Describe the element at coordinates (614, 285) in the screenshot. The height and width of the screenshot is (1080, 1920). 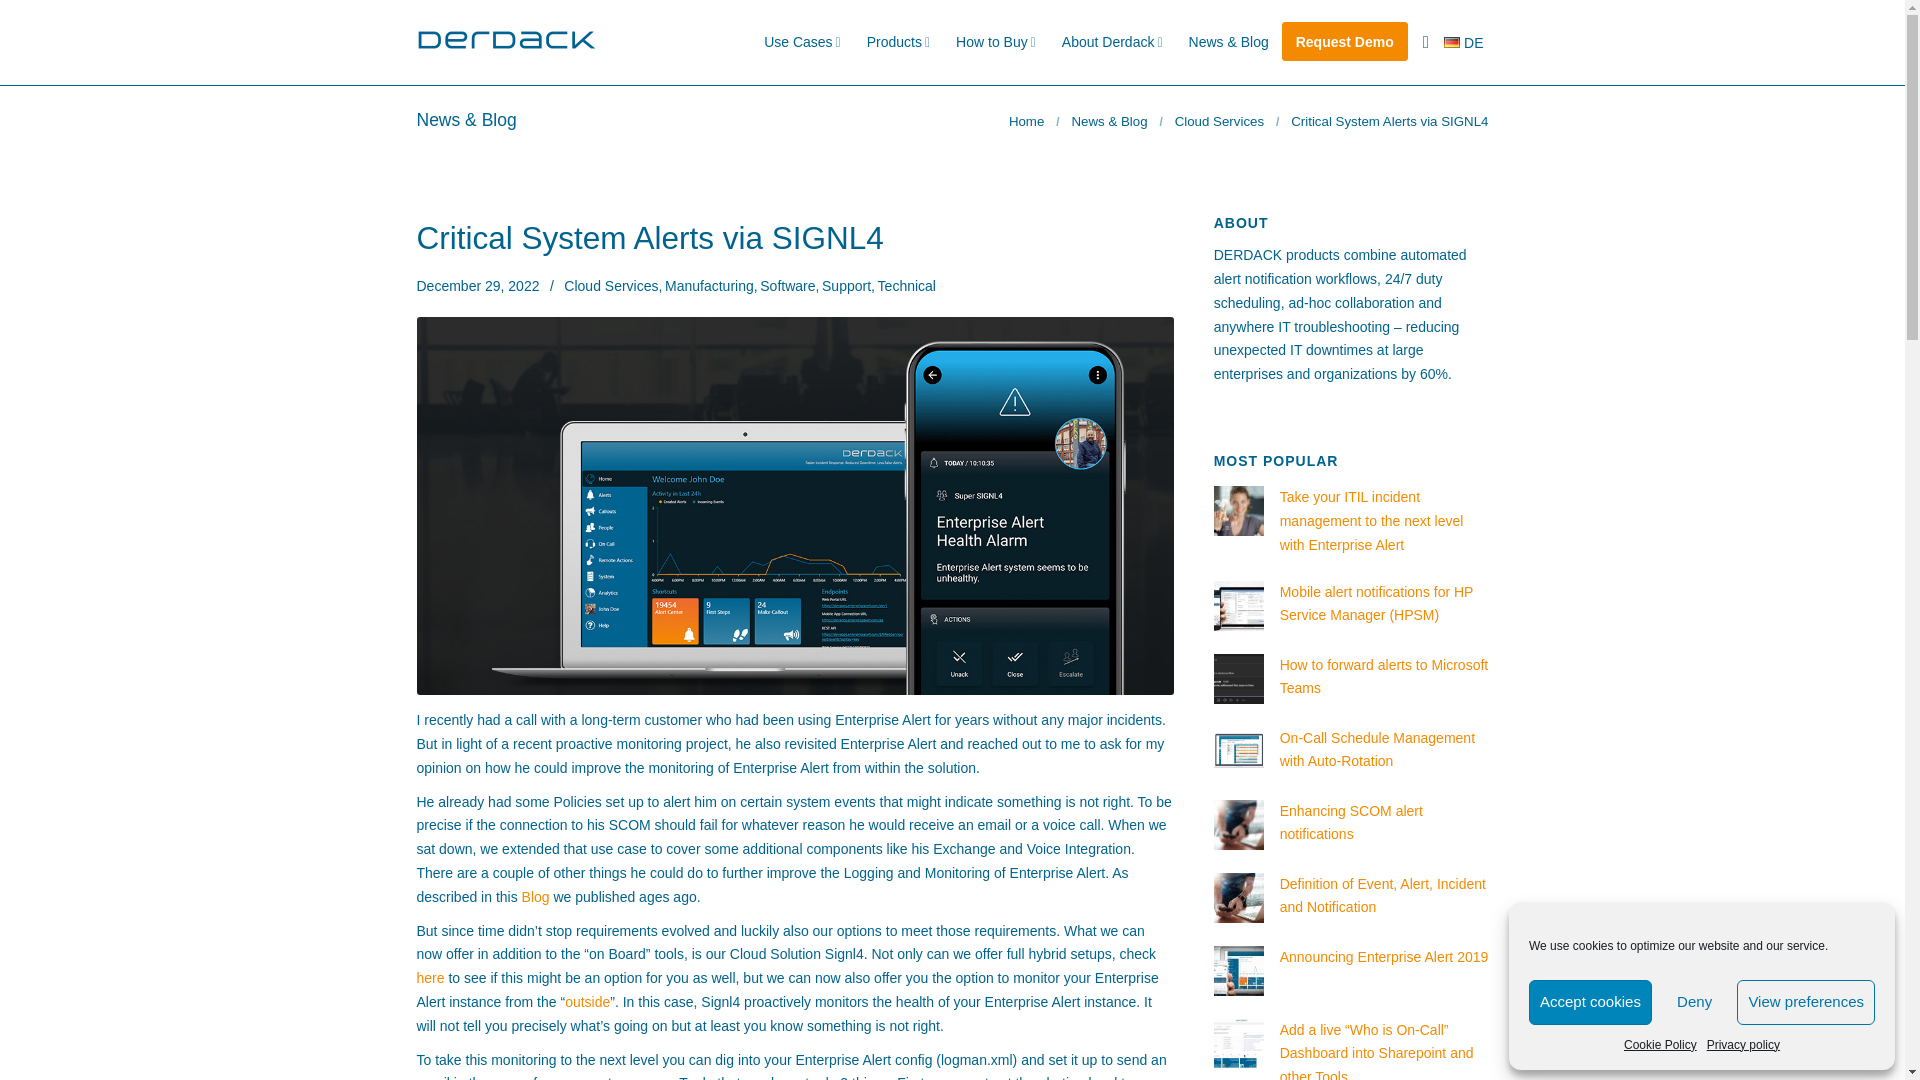
I see `View all posts in Cloud Services` at that location.